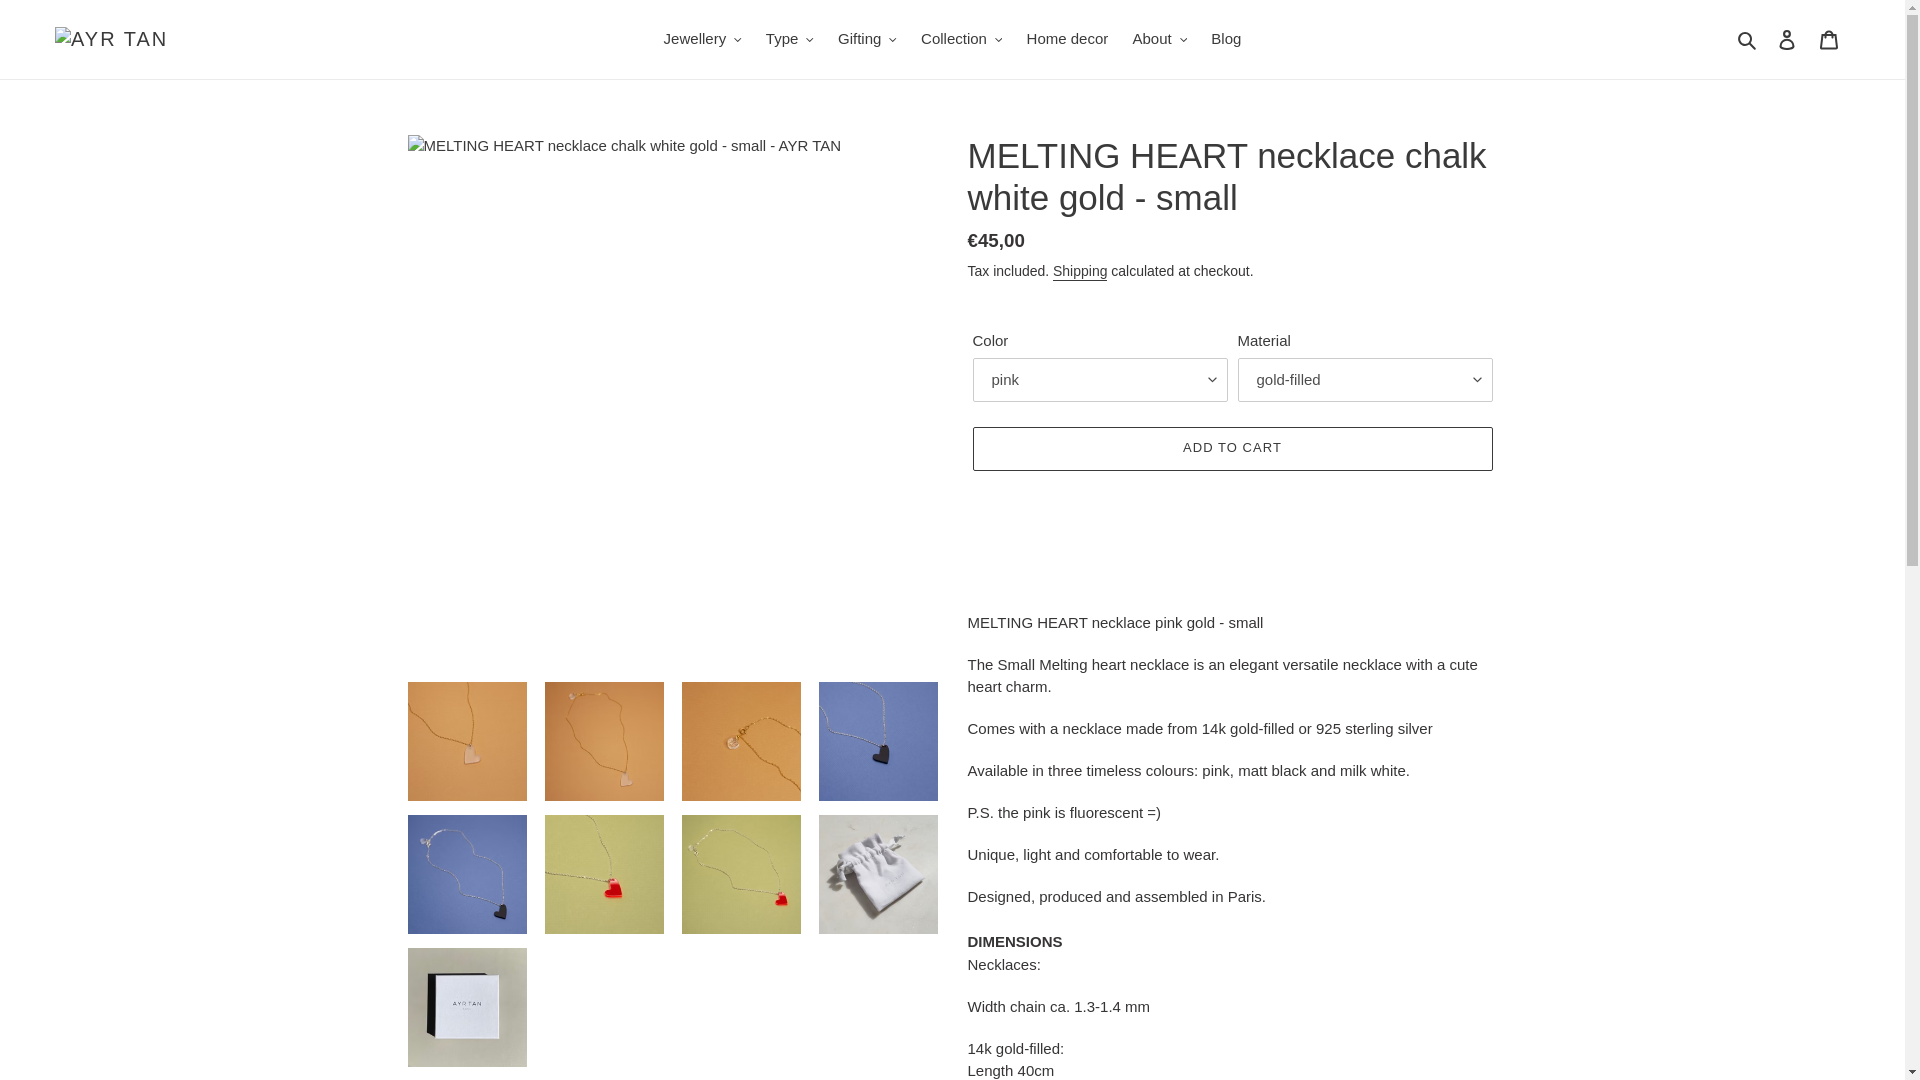  What do you see at coordinates (1748, 39) in the screenshot?
I see `Search` at bounding box center [1748, 39].